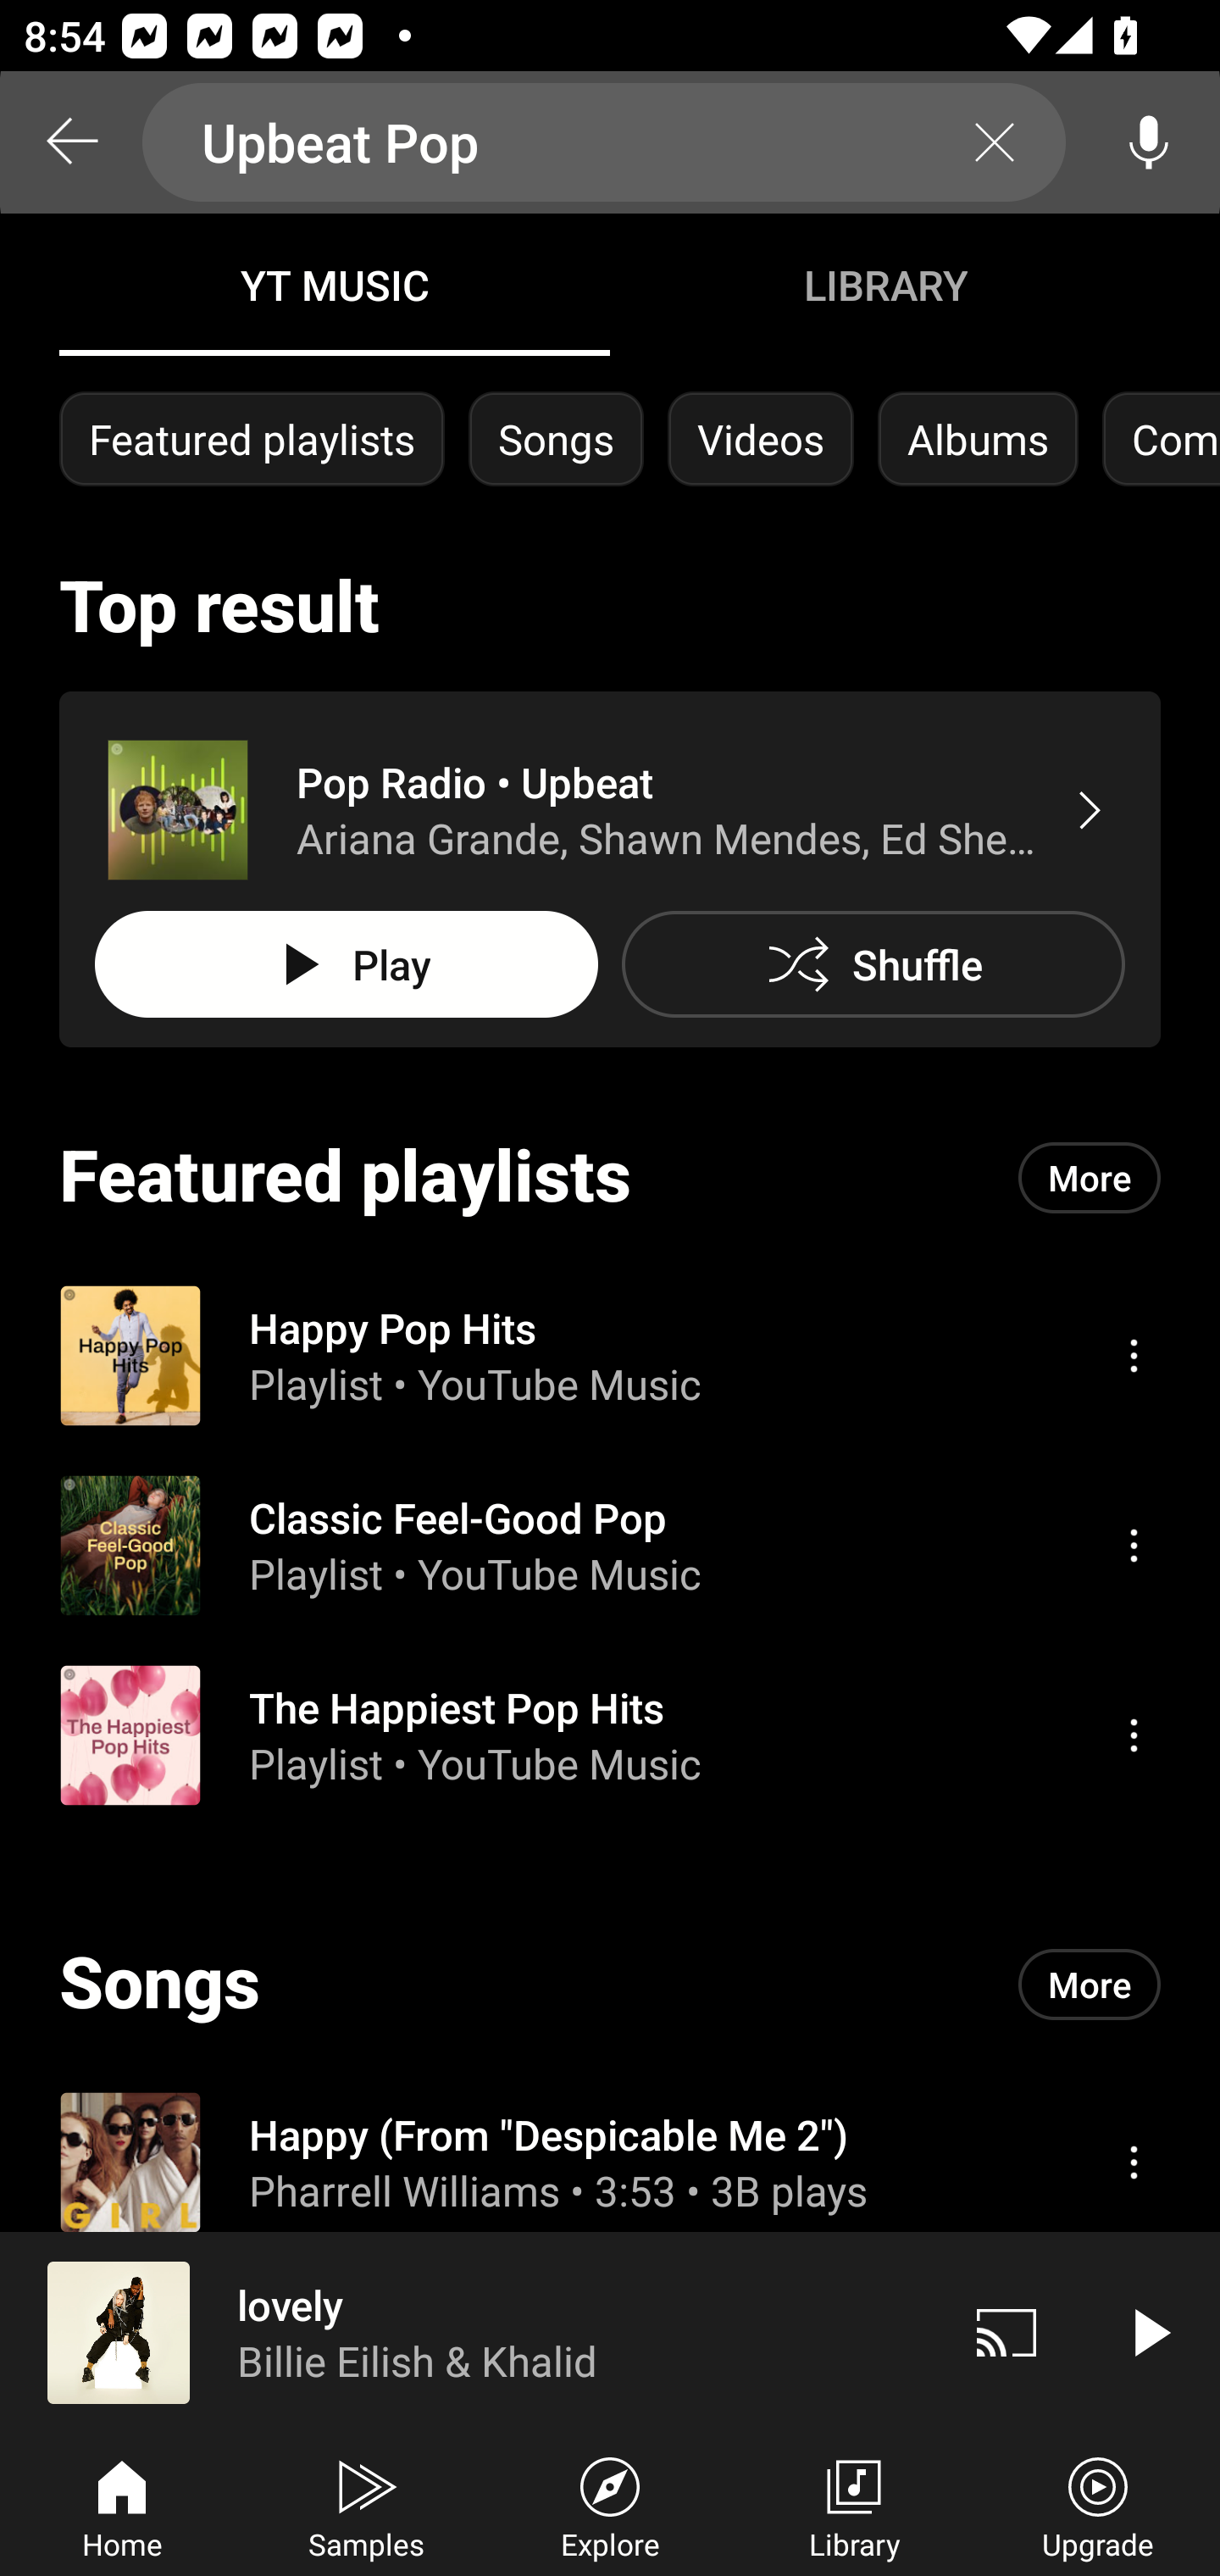  Describe the element at coordinates (1090, 1985) in the screenshot. I see `More` at that location.